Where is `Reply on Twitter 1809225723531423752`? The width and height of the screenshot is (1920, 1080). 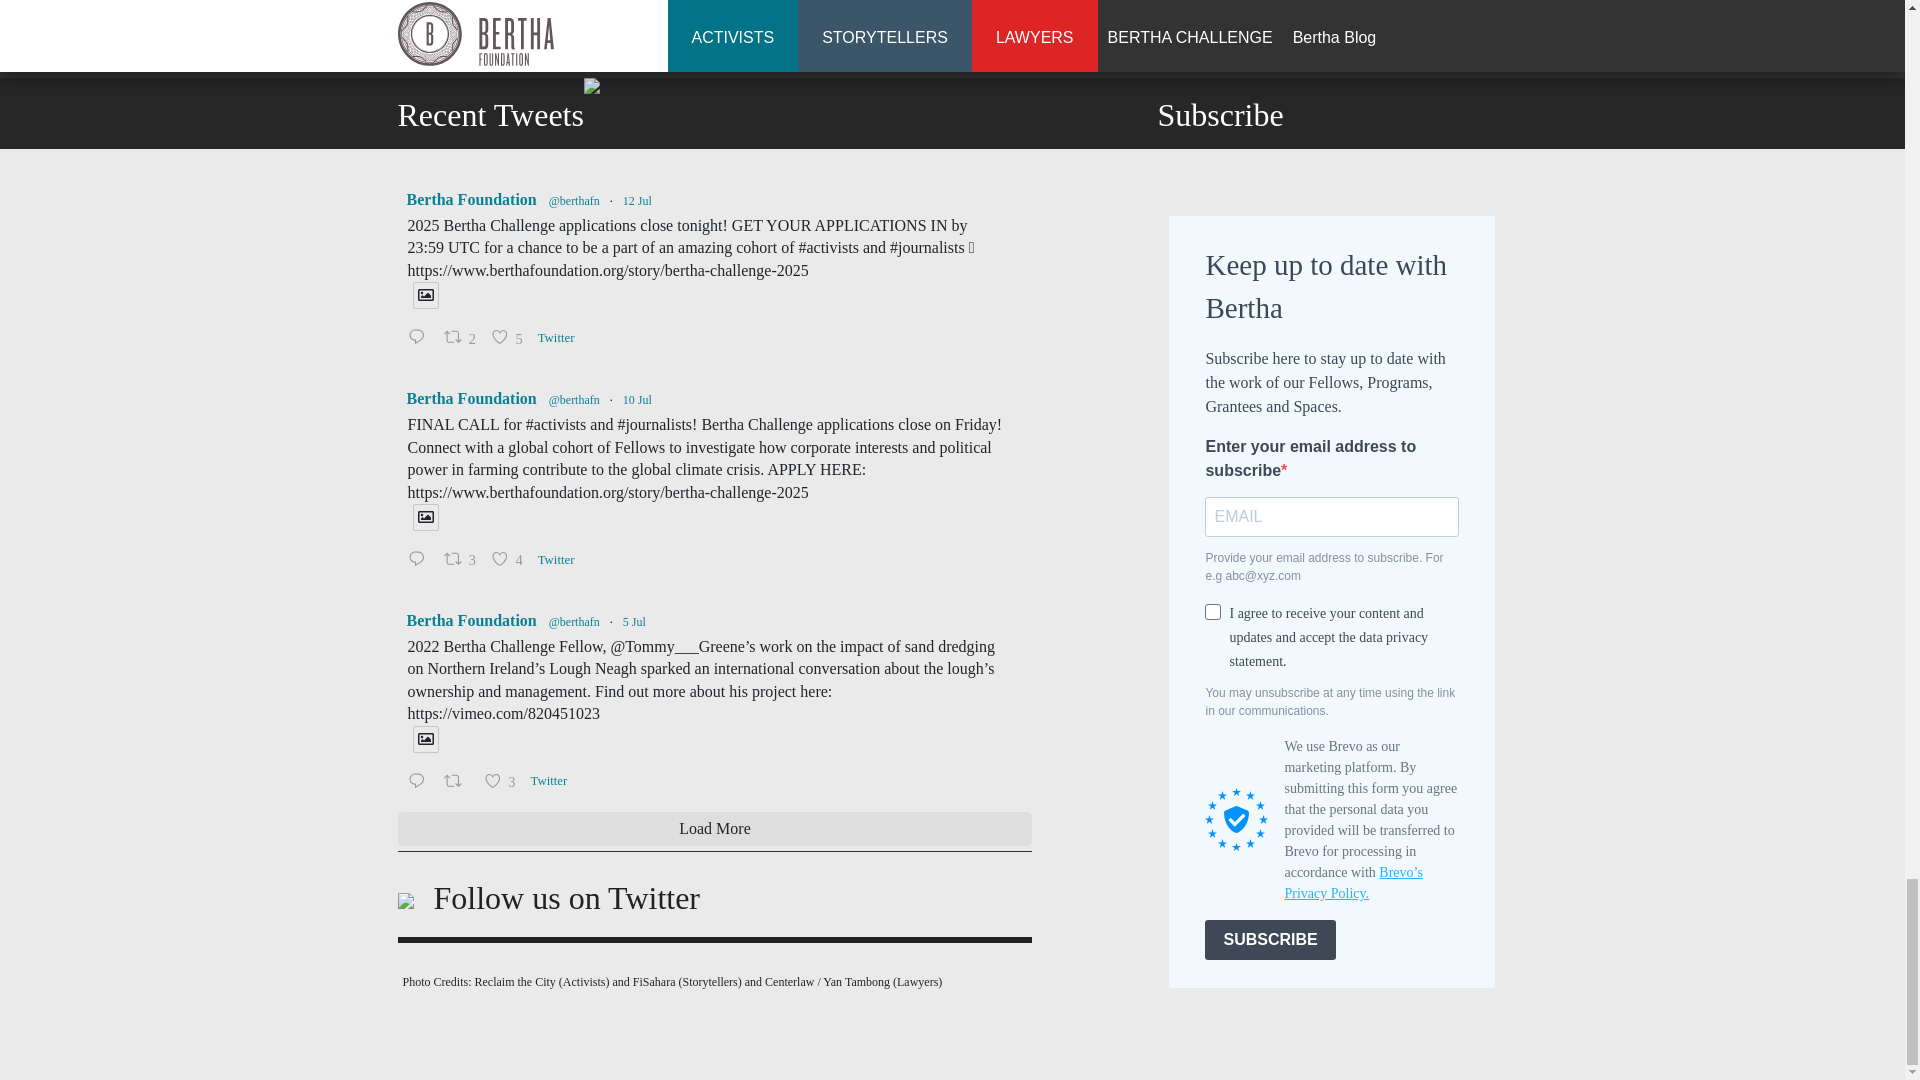
Reply on Twitter 1809225723531423752 is located at coordinates (420, 782).